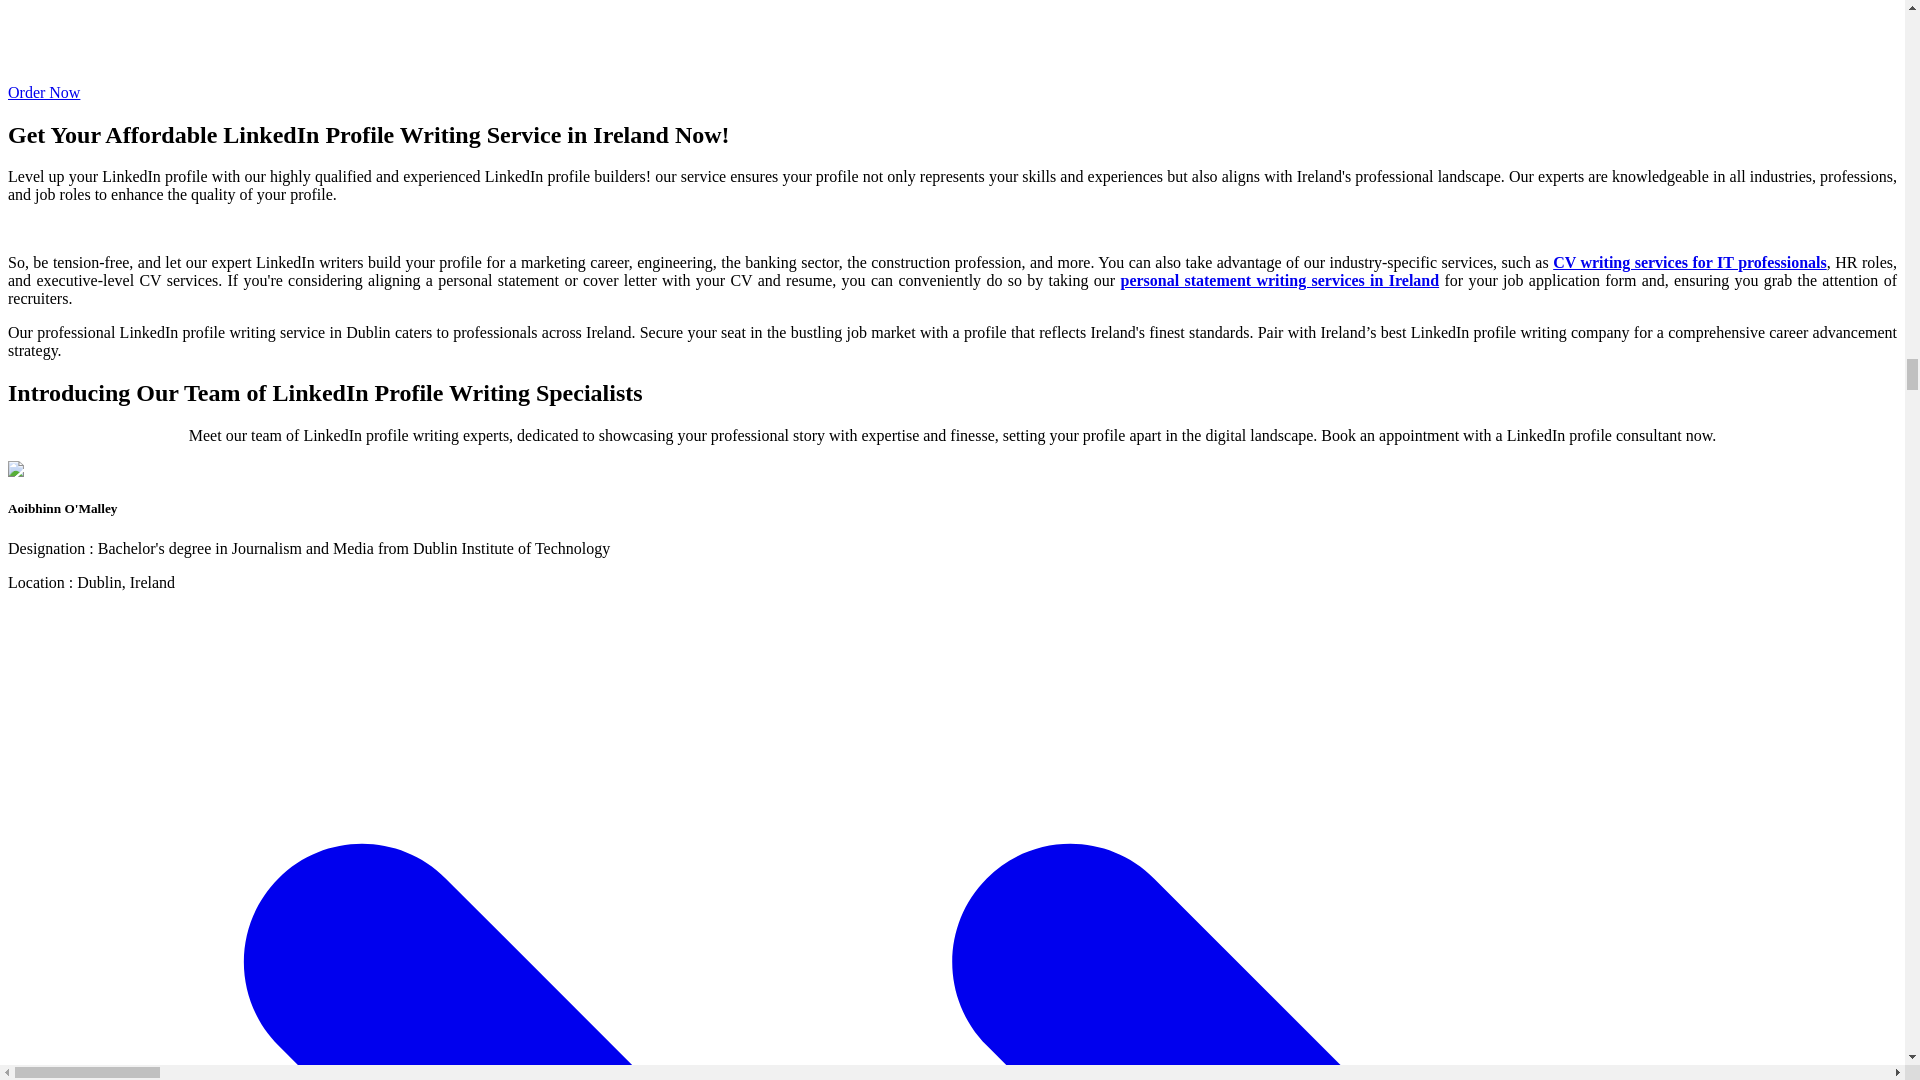  What do you see at coordinates (1278, 280) in the screenshot?
I see `Personal Statement Writers in Ireland` at bounding box center [1278, 280].